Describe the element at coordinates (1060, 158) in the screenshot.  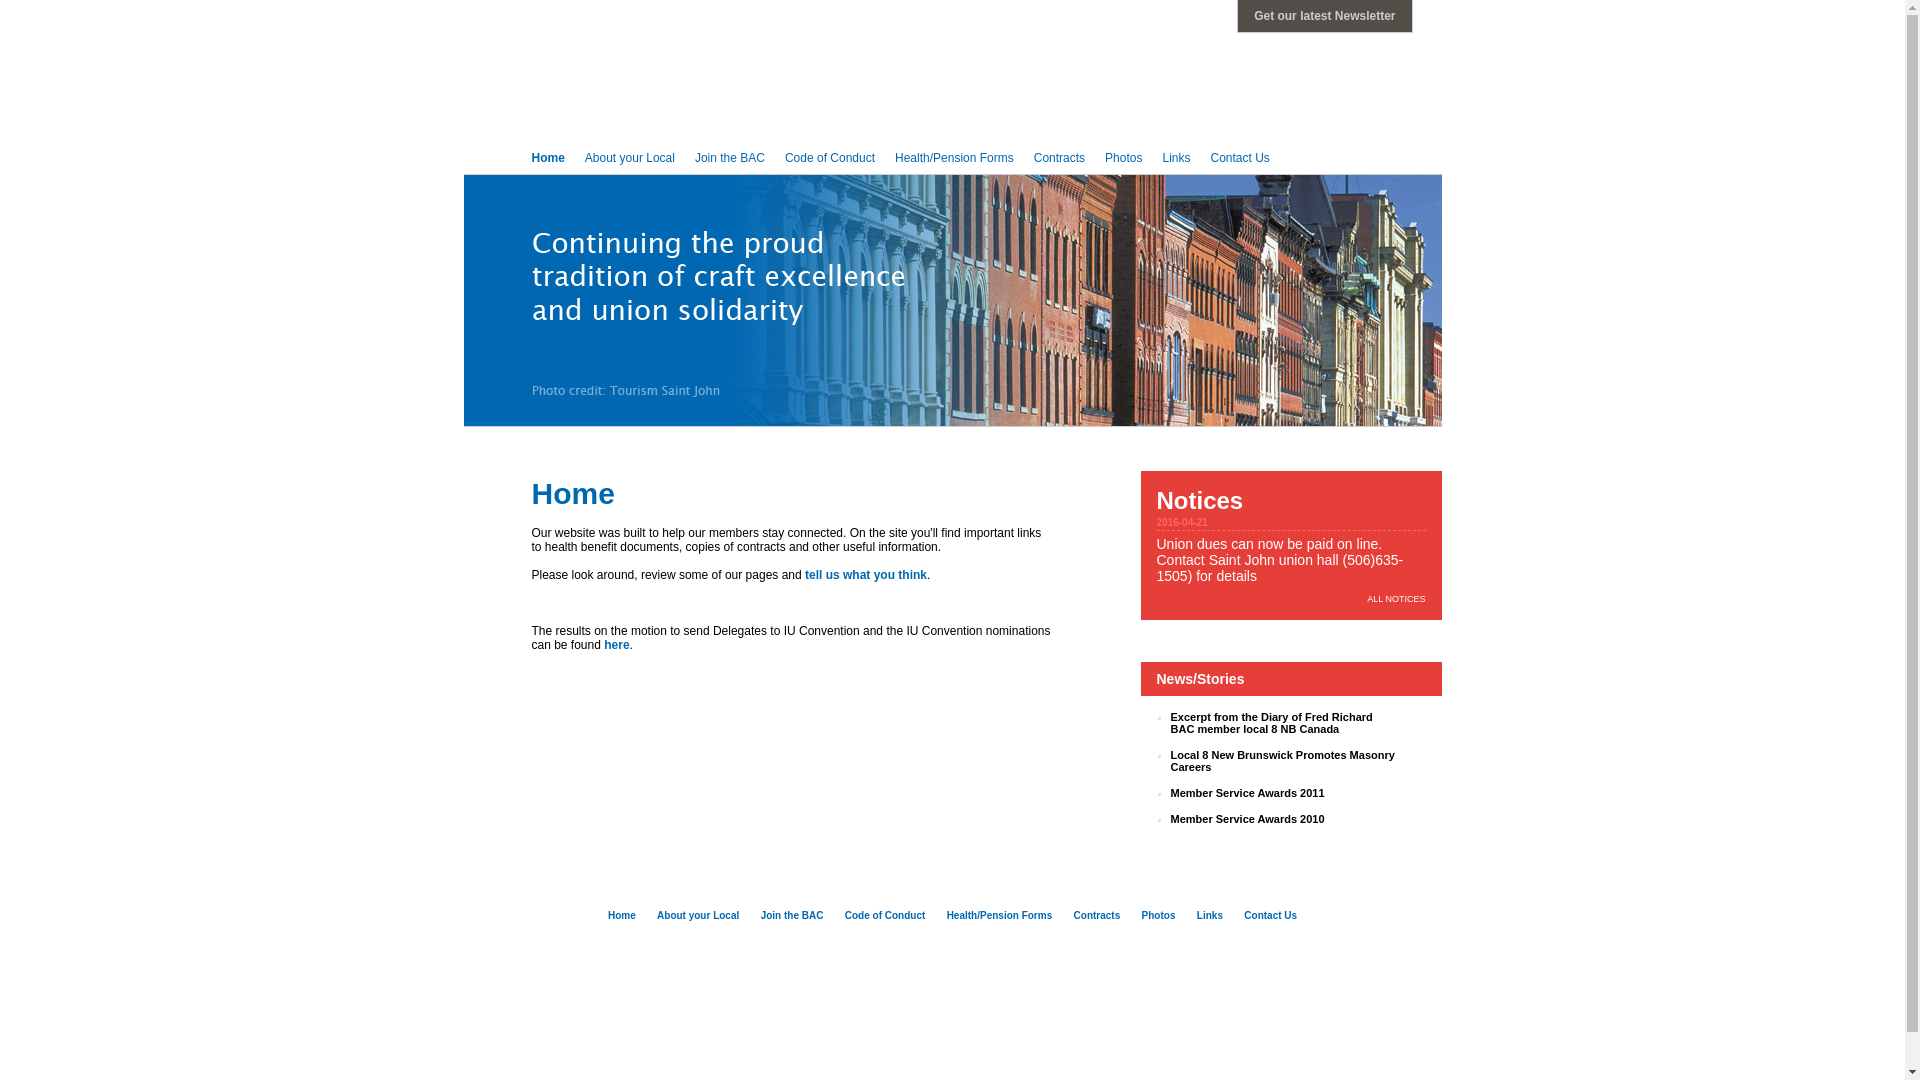
I see `Contracts` at that location.